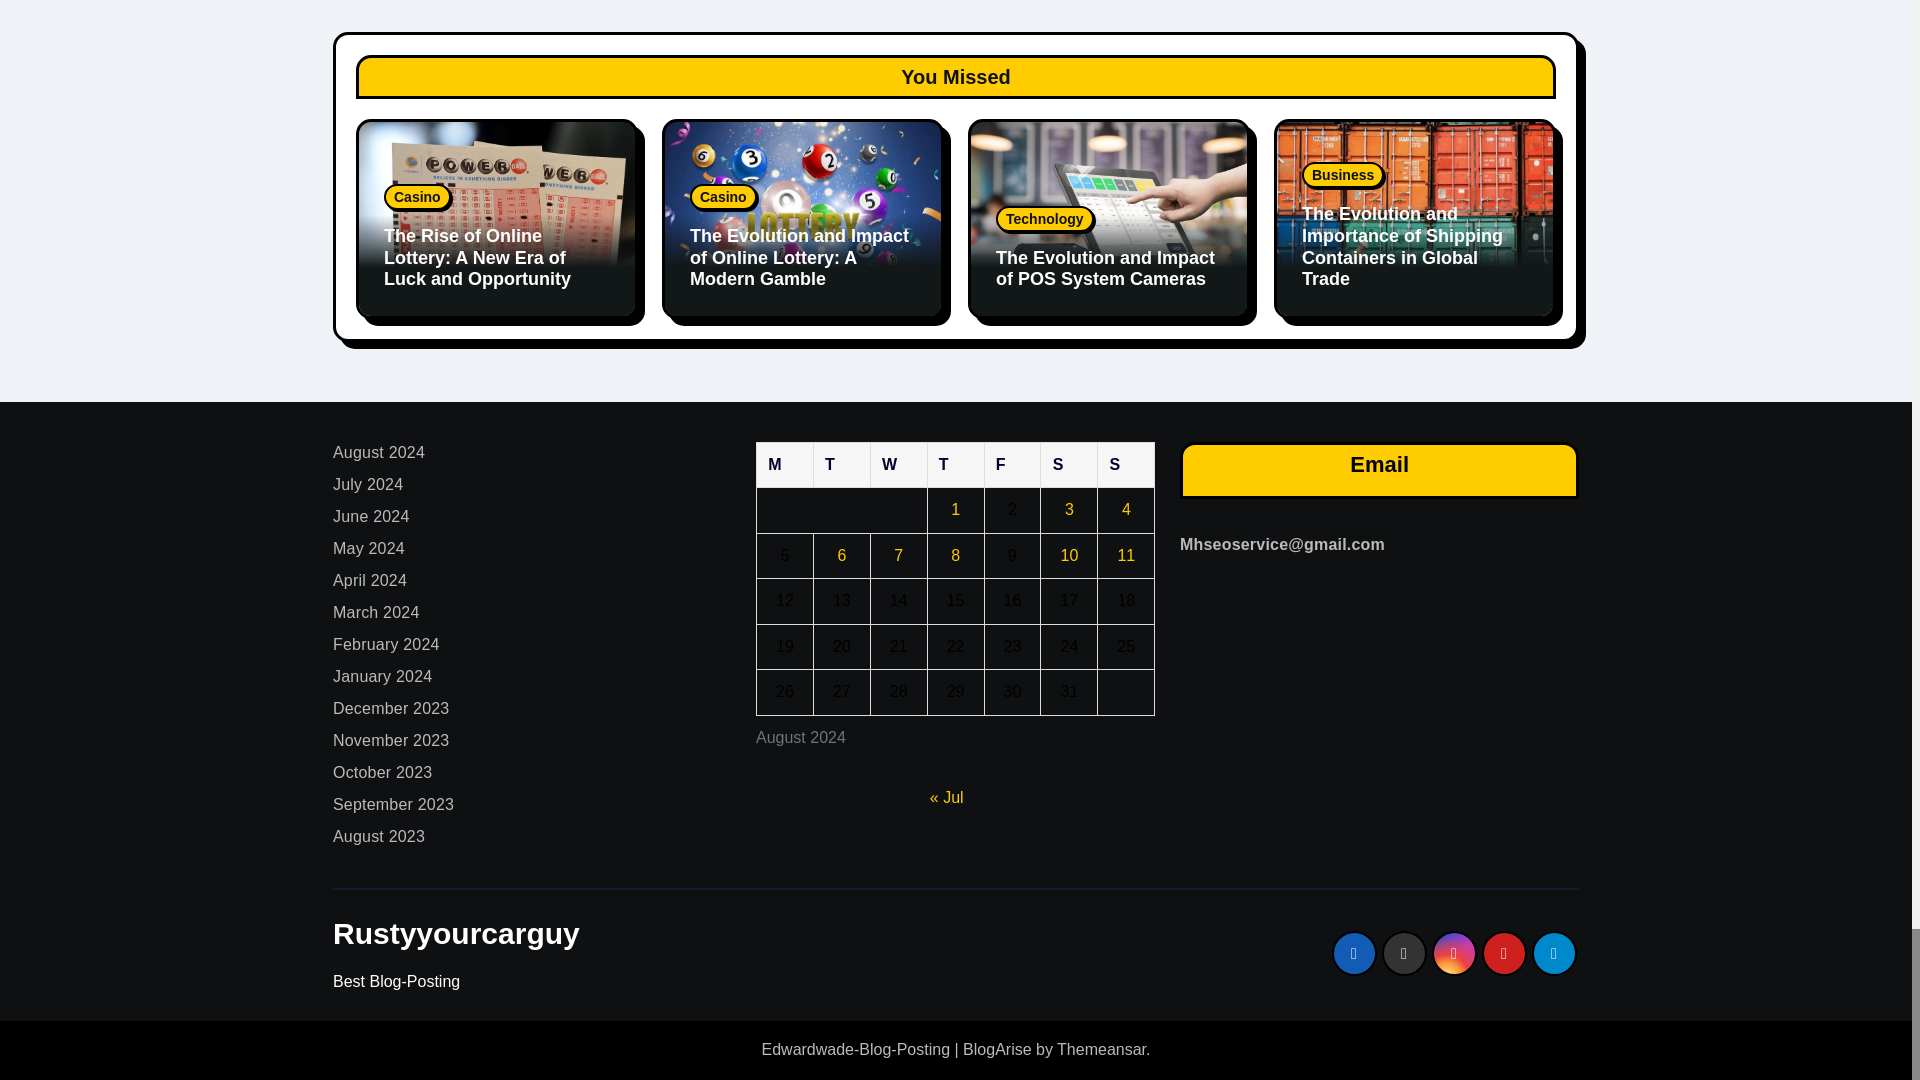 The width and height of the screenshot is (1920, 1080). Describe the element at coordinates (1106, 269) in the screenshot. I see `Permalink to: The Evolution and Impact of POS System Cameras` at that location.